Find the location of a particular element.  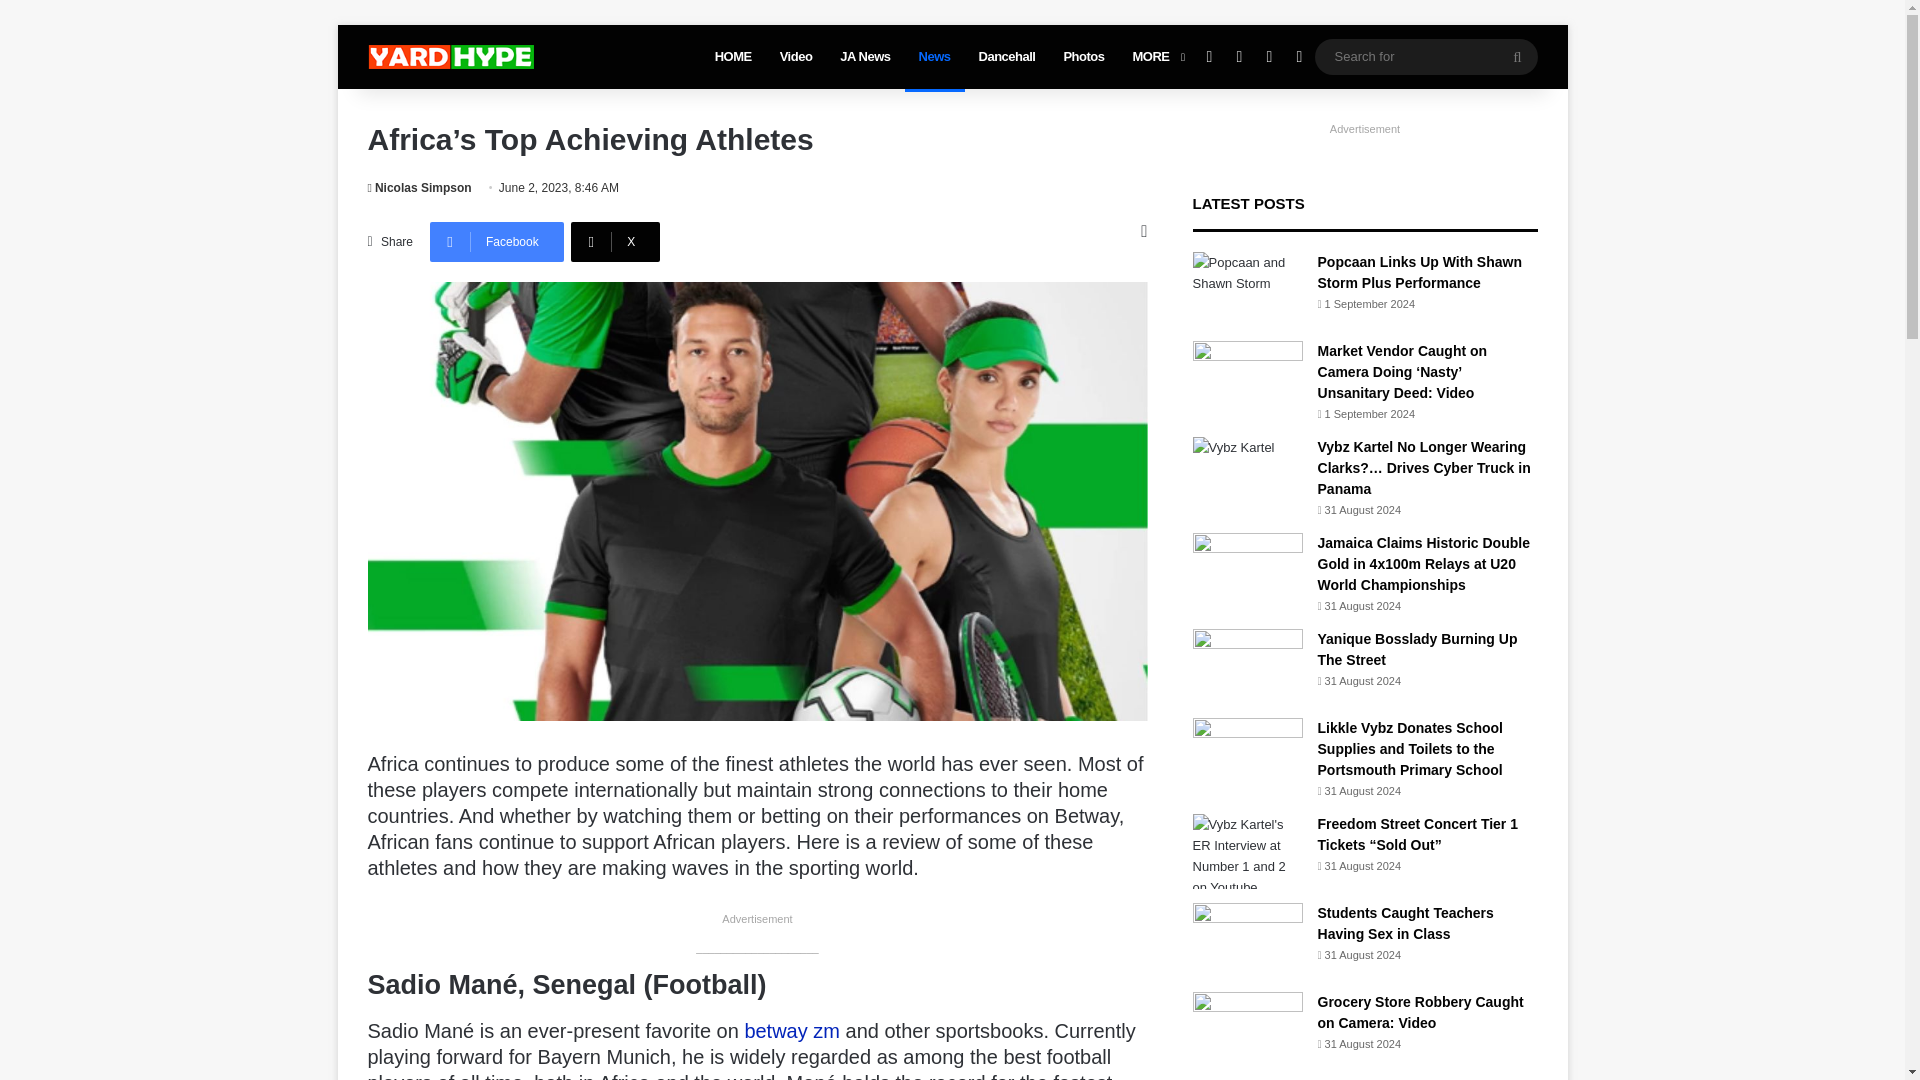

Nicolas Simpson is located at coordinates (420, 188).